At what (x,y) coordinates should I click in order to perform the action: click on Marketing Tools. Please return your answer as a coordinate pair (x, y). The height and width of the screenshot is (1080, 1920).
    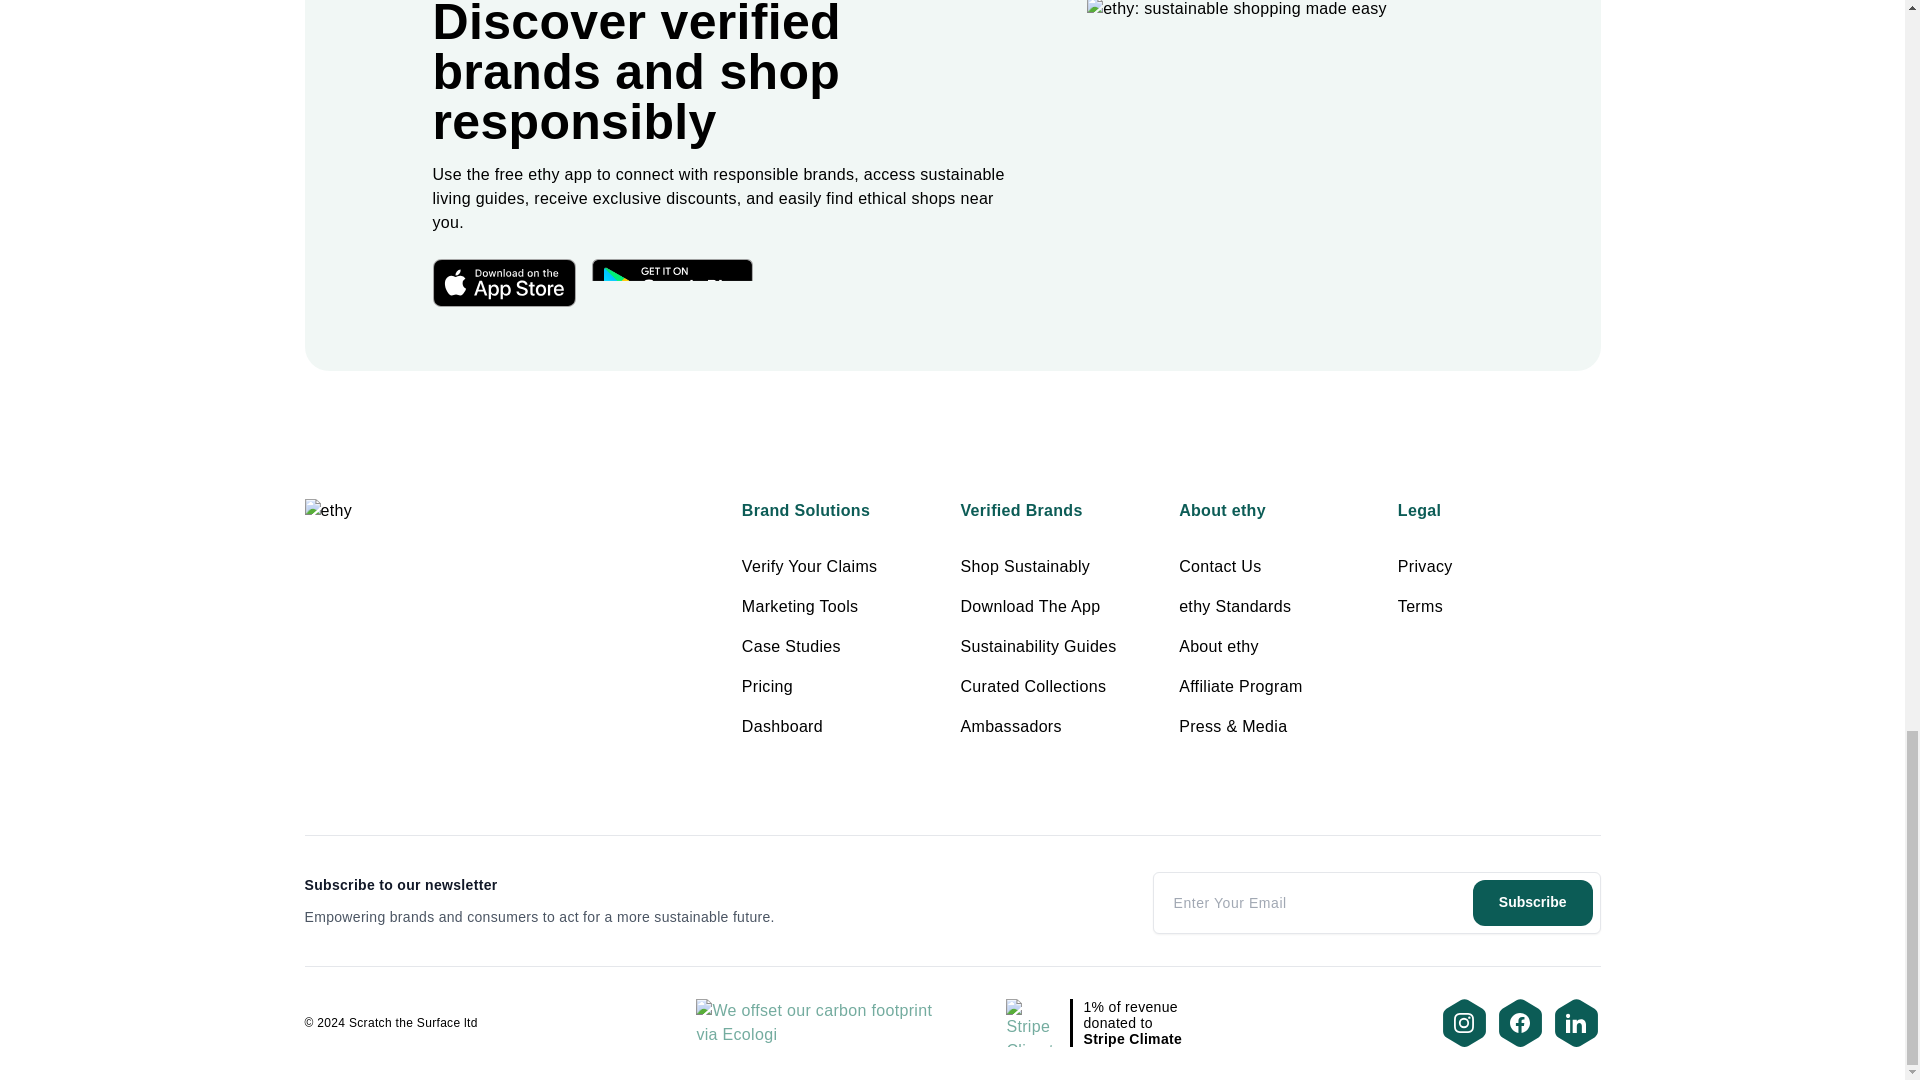
    Looking at the image, I should click on (800, 606).